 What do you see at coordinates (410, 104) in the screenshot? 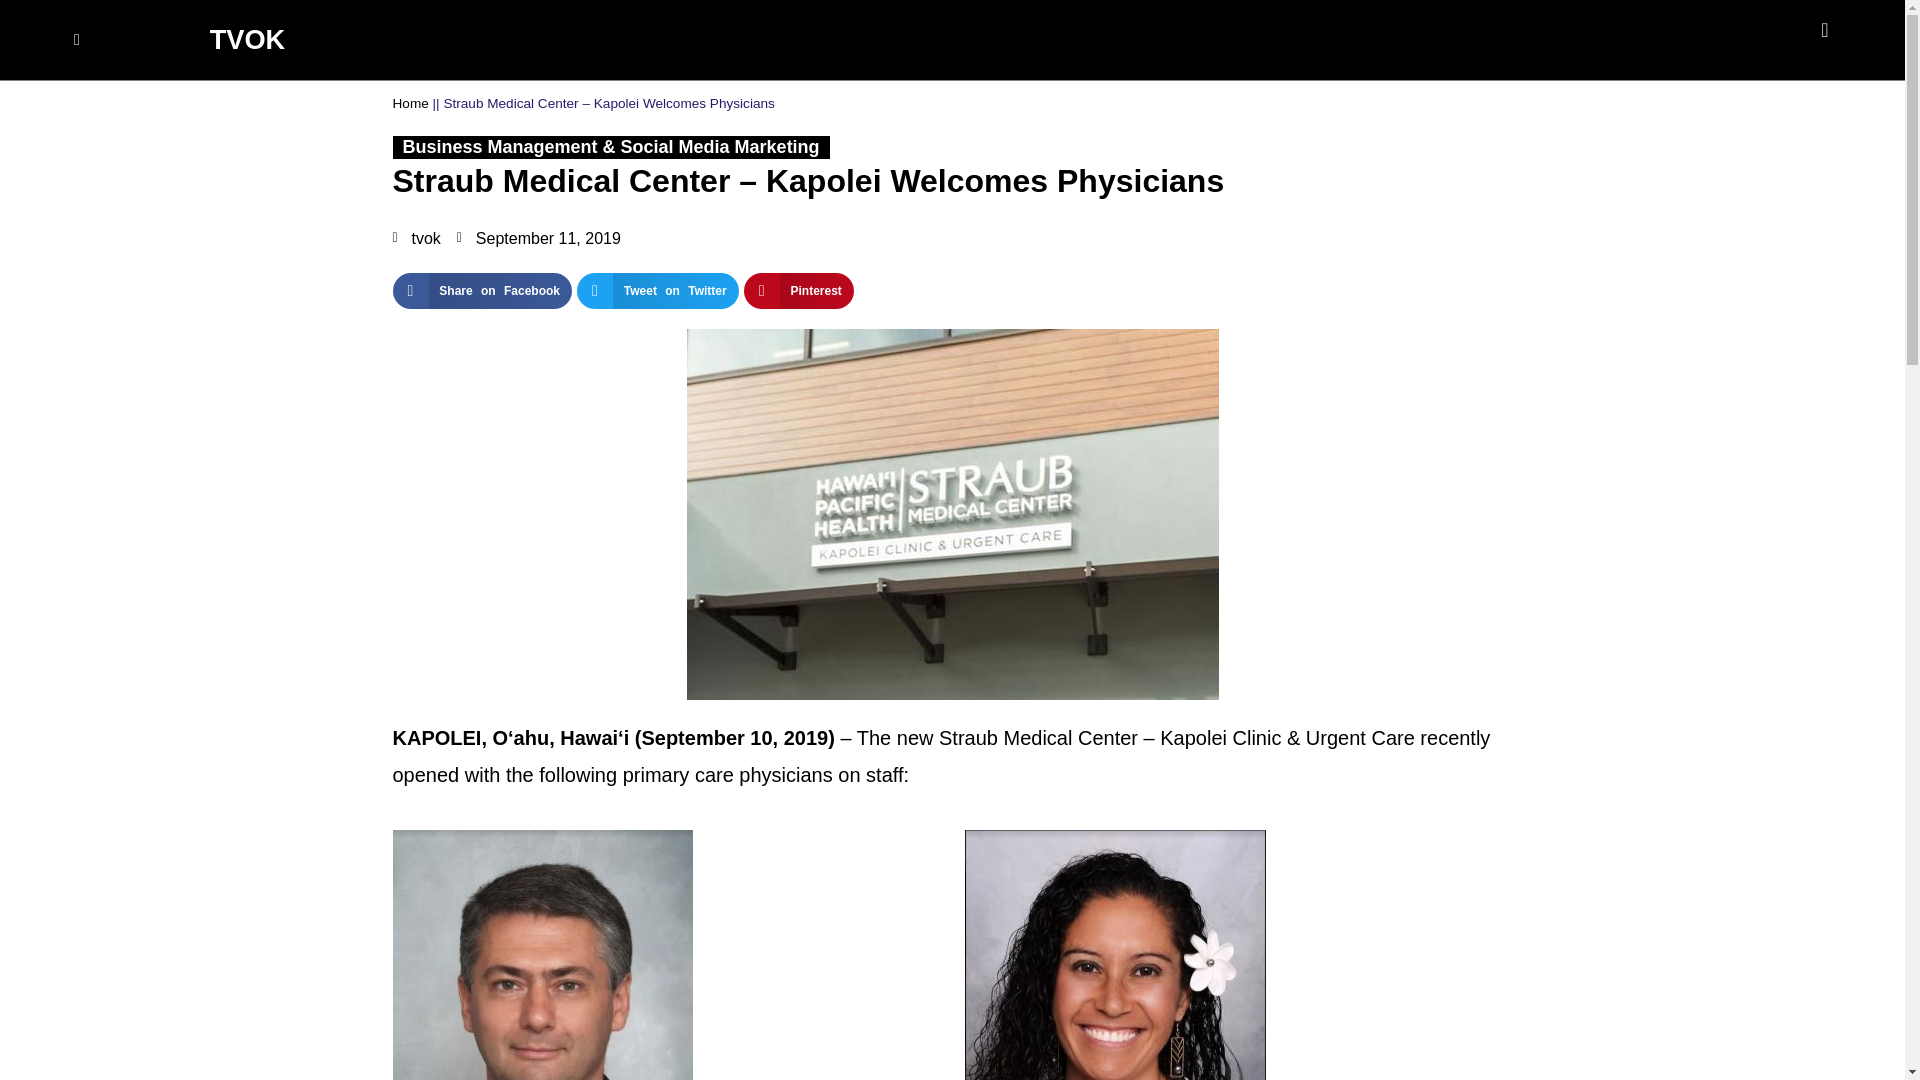
I see `Home` at bounding box center [410, 104].